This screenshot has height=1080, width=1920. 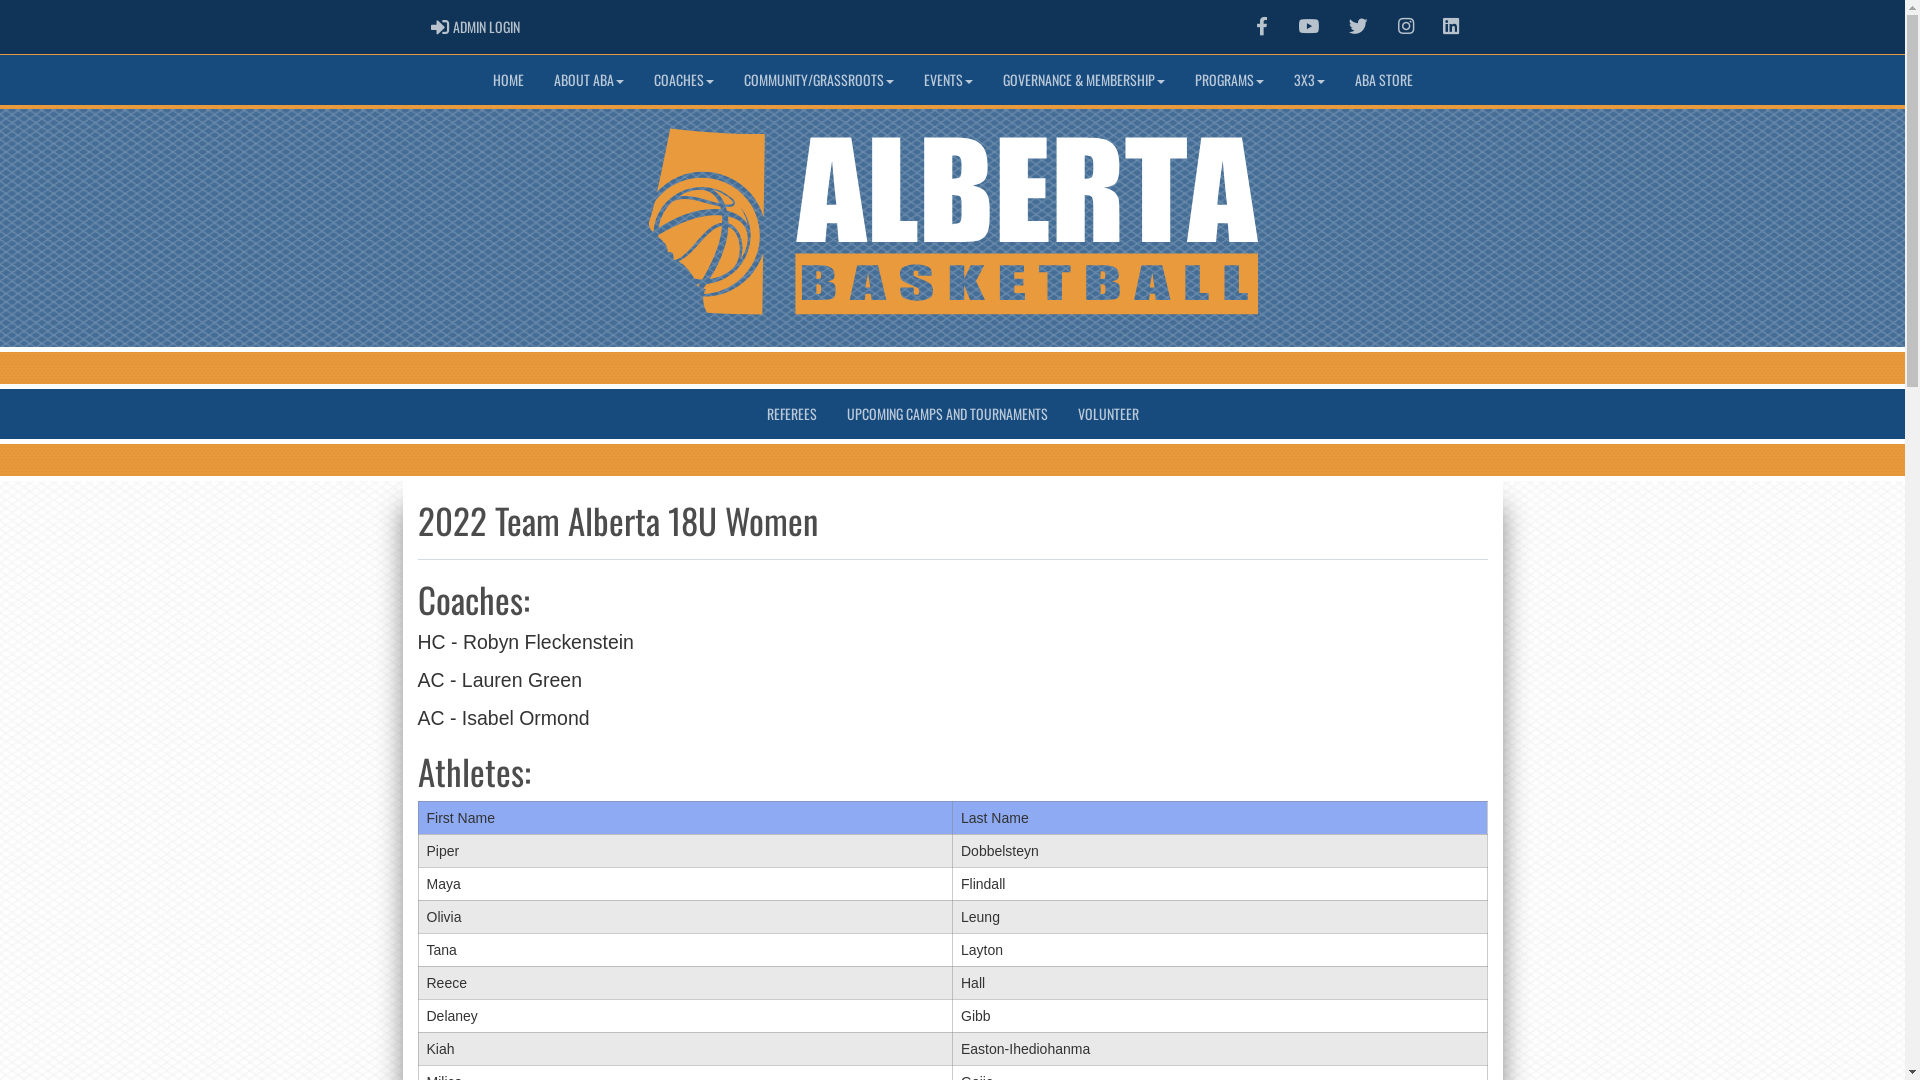 What do you see at coordinates (1406, 26) in the screenshot?
I see `instagram` at bounding box center [1406, 26].